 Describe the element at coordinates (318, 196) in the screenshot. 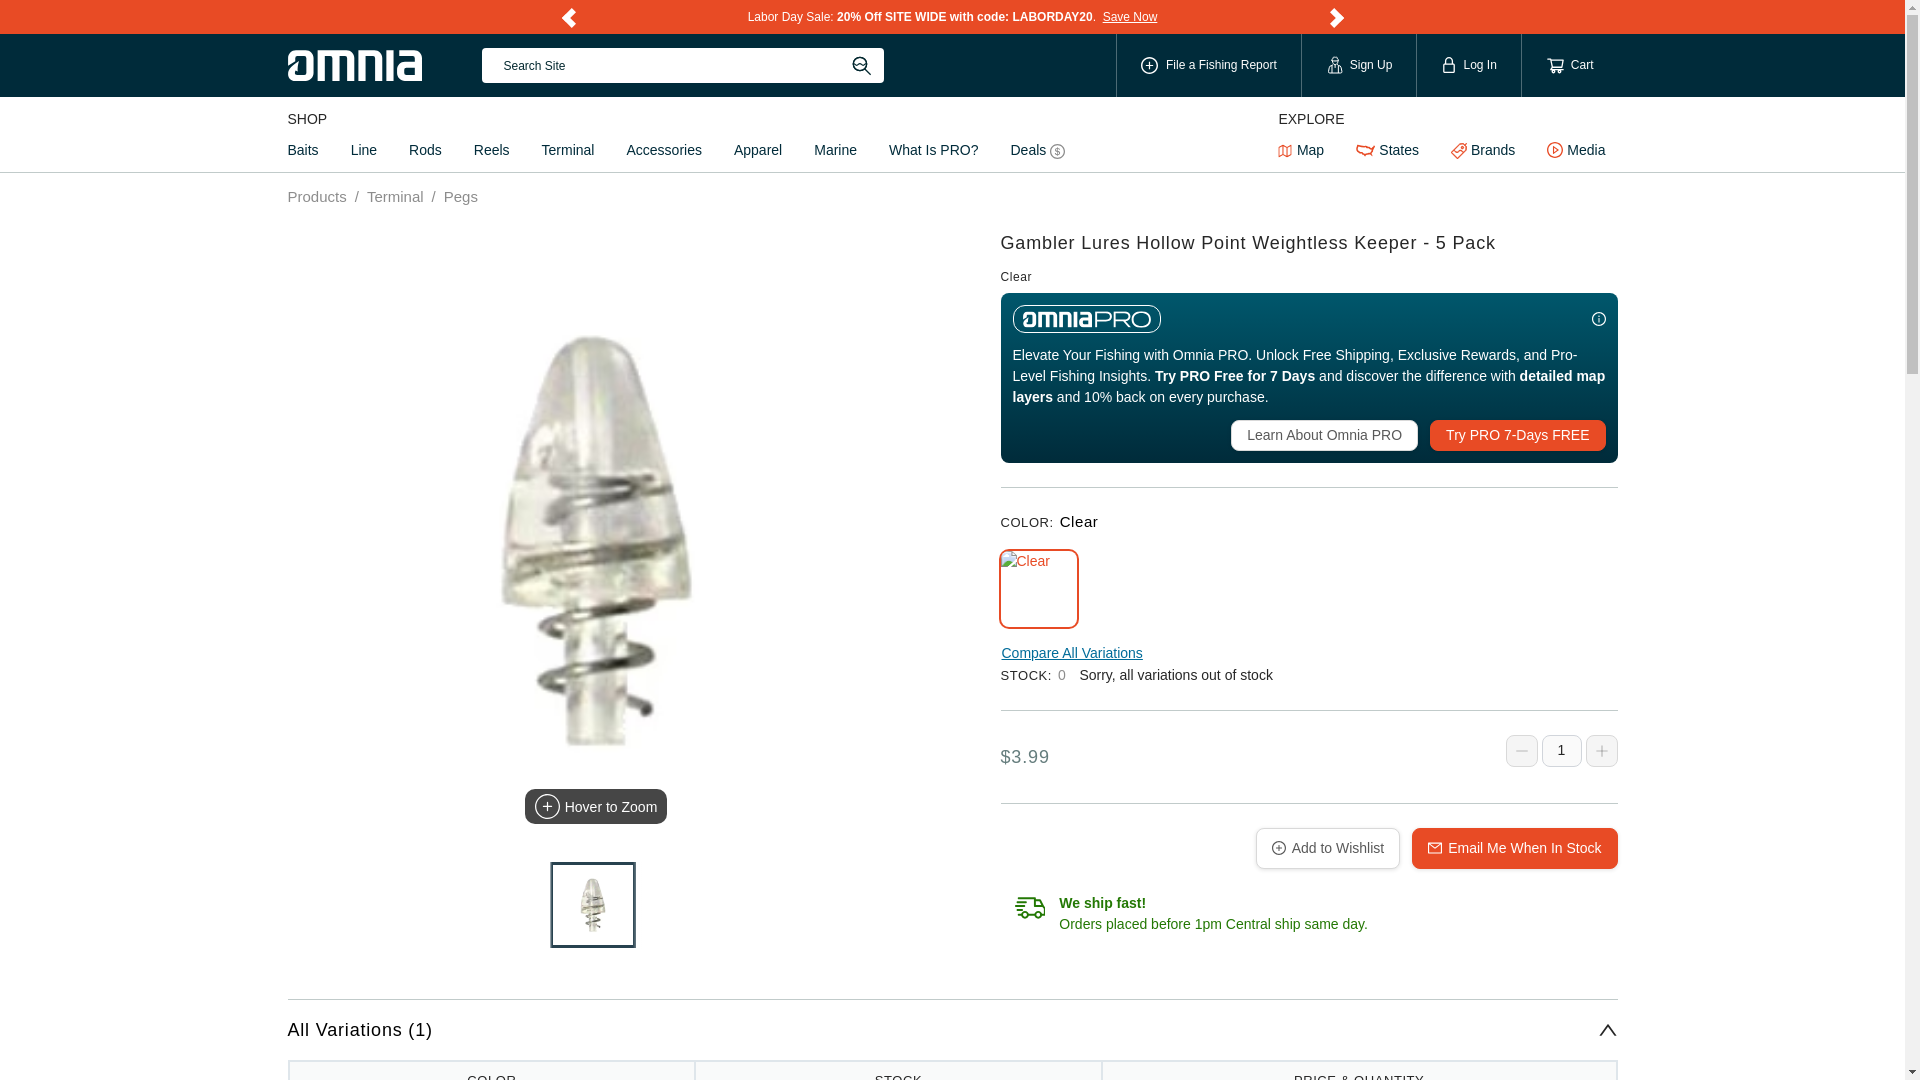

I see `Products` at that location.